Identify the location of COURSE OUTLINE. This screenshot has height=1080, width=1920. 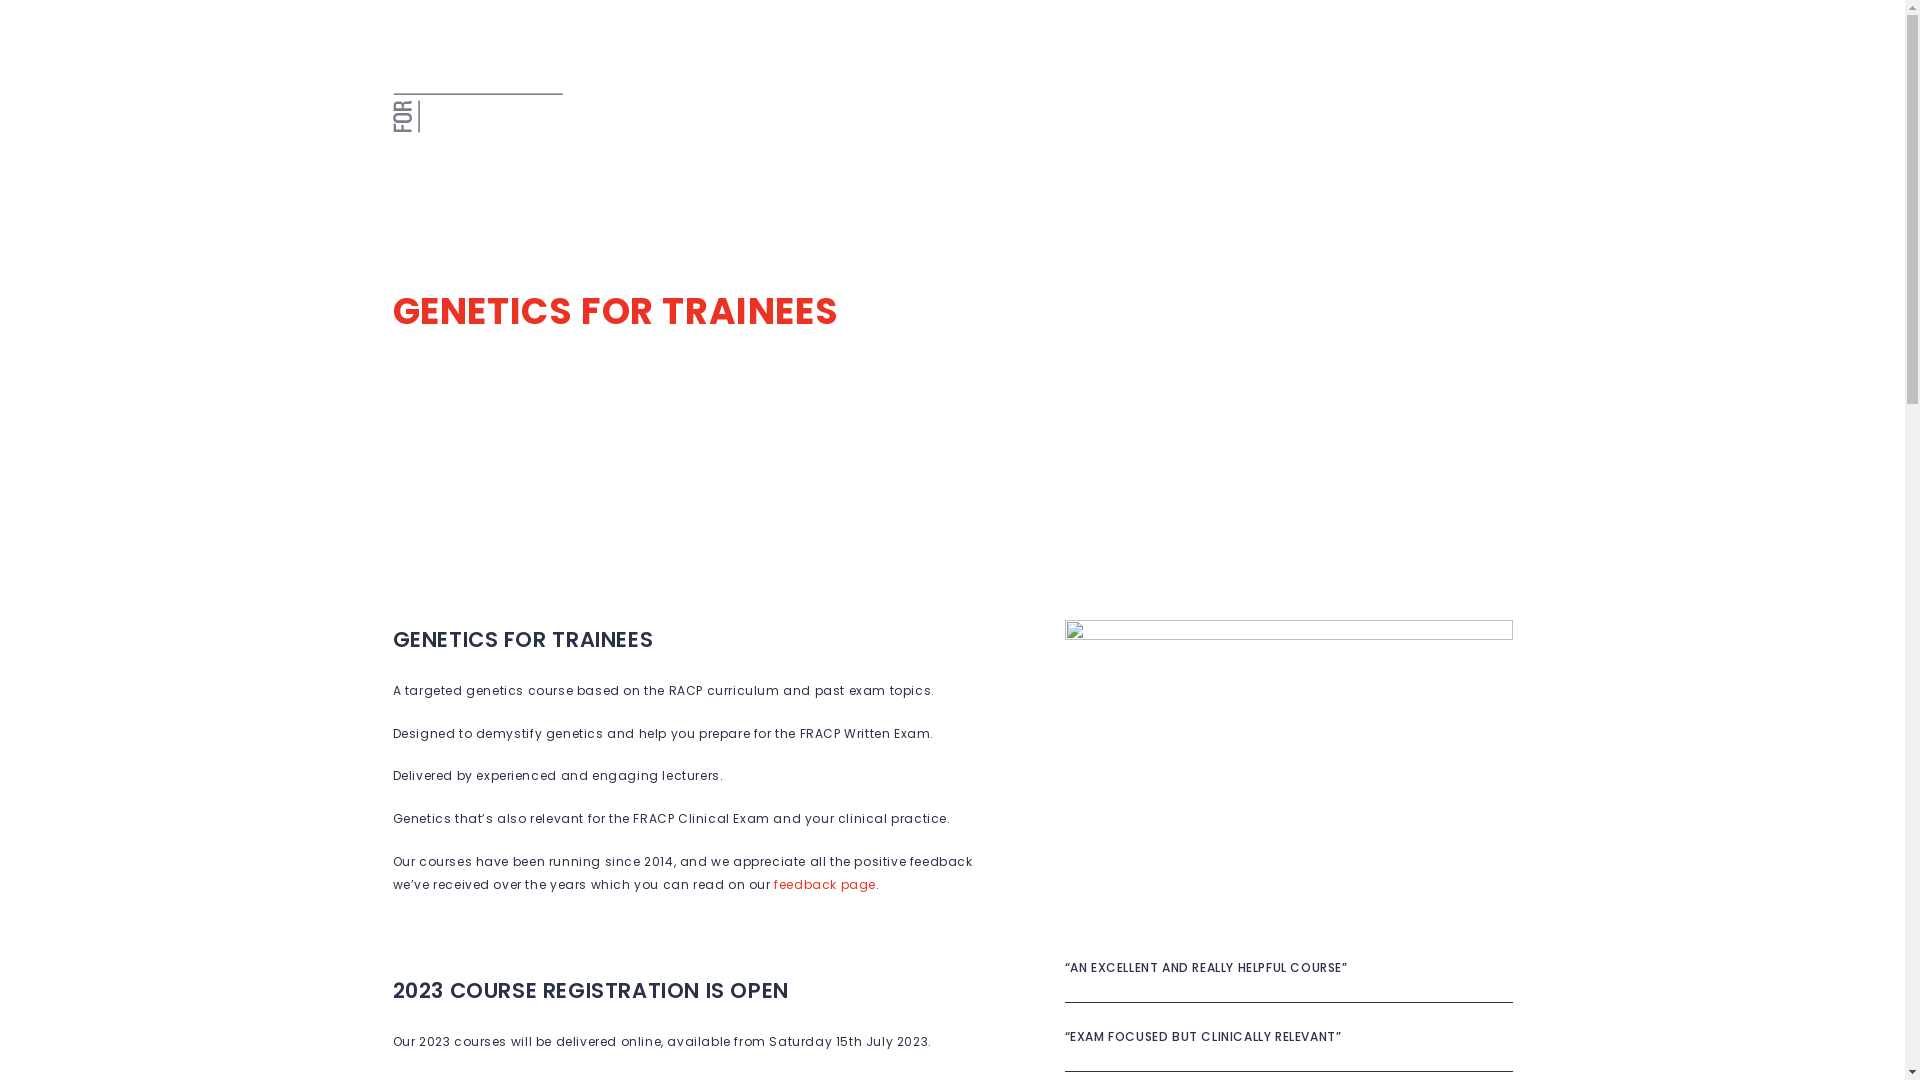
(828, 126).